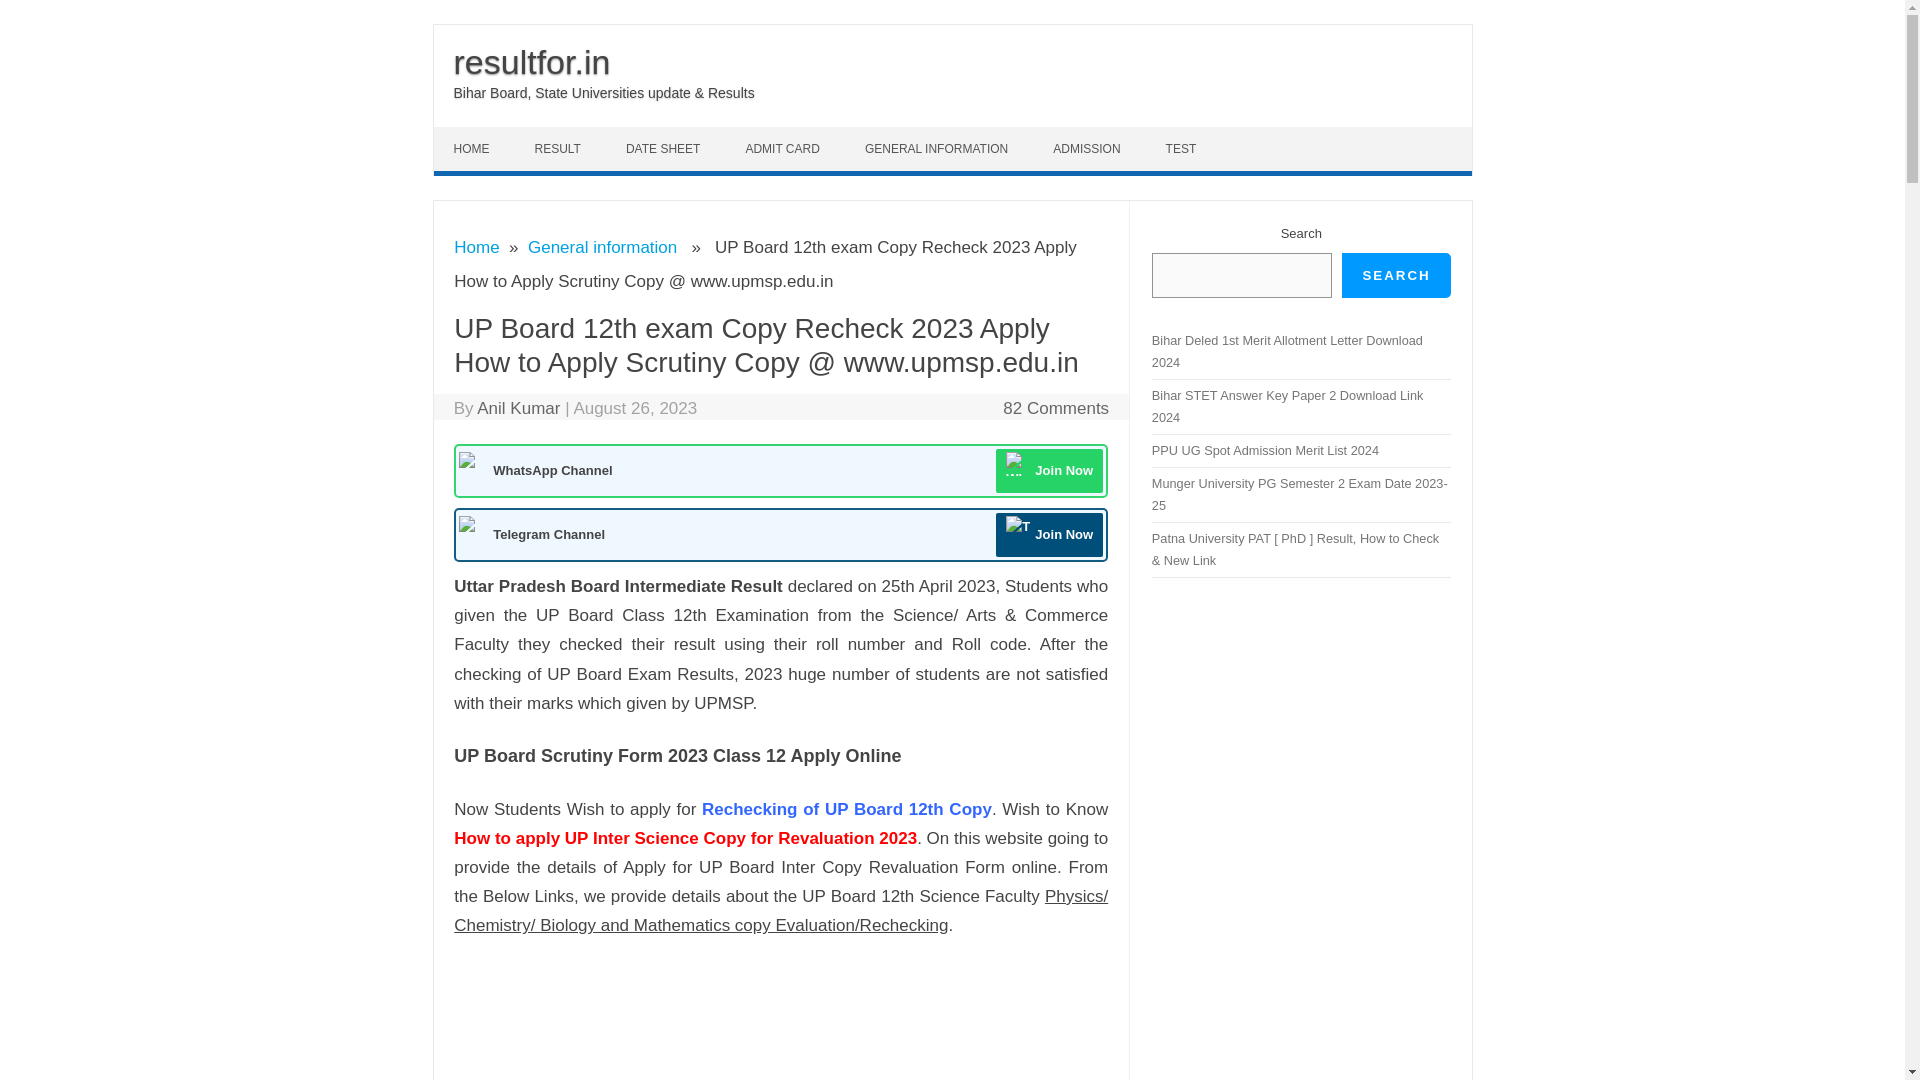 The image size is (1920, 1080). What do you see at coordinates (818, 1017) in the screenshot?
I see `Advertisement` at bounding box center [818, 1017].